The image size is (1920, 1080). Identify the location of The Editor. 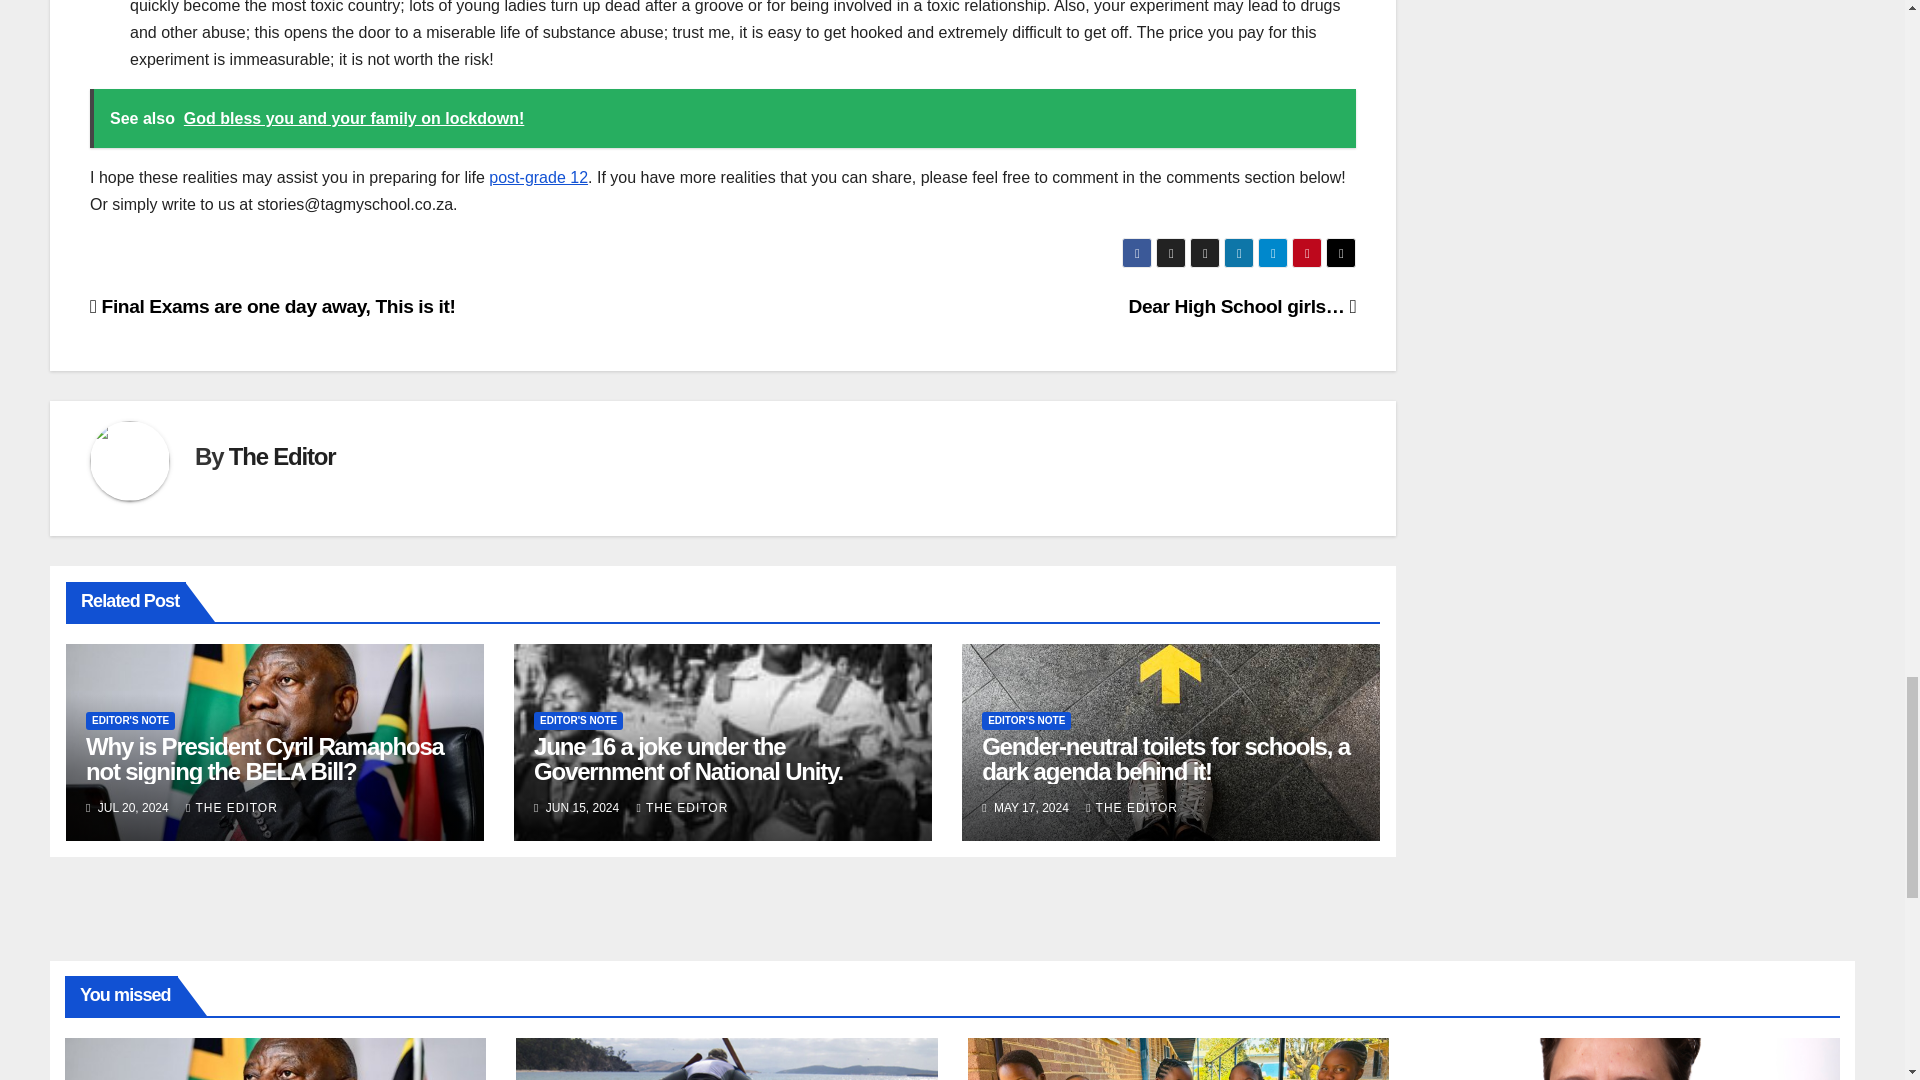
(282, 456).